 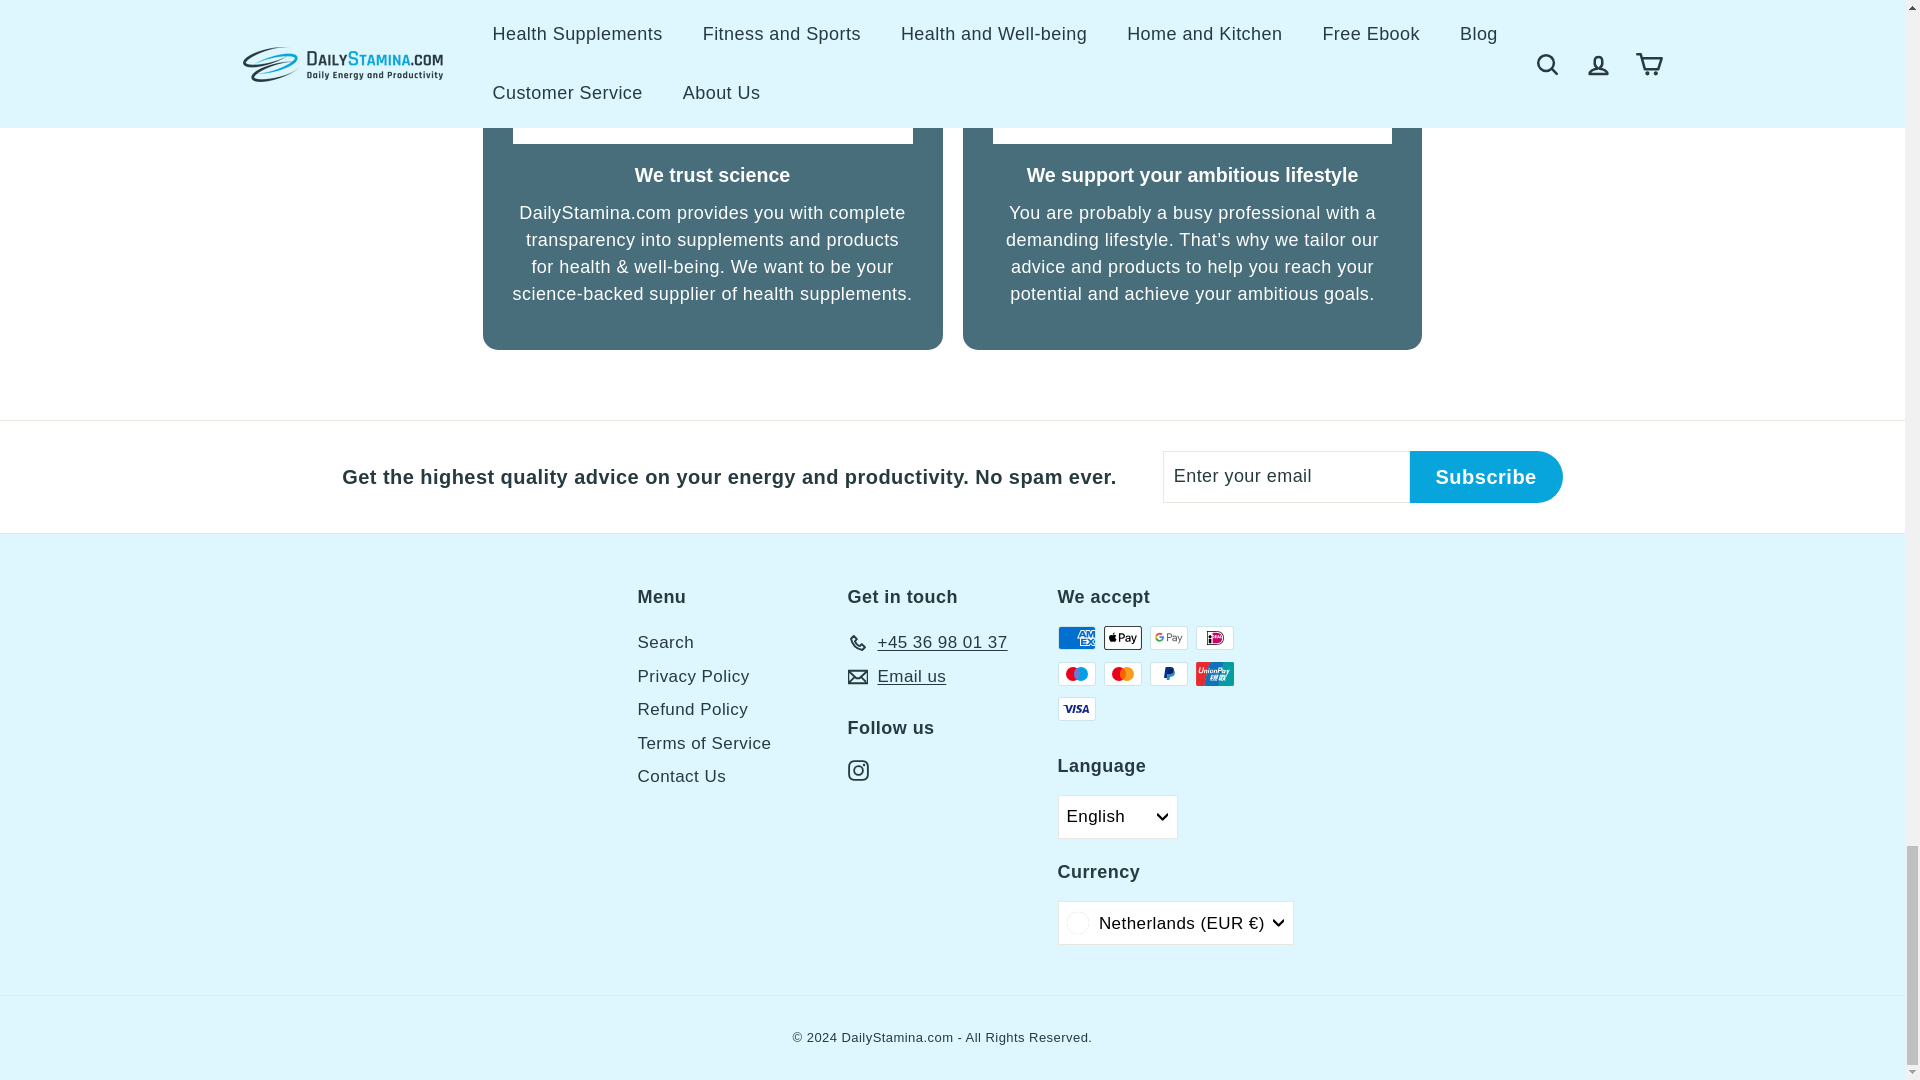 What do you see at coordinates (1169, 674) in the screenshot?
I see `PayPal` at bounding box center [1169, 674].